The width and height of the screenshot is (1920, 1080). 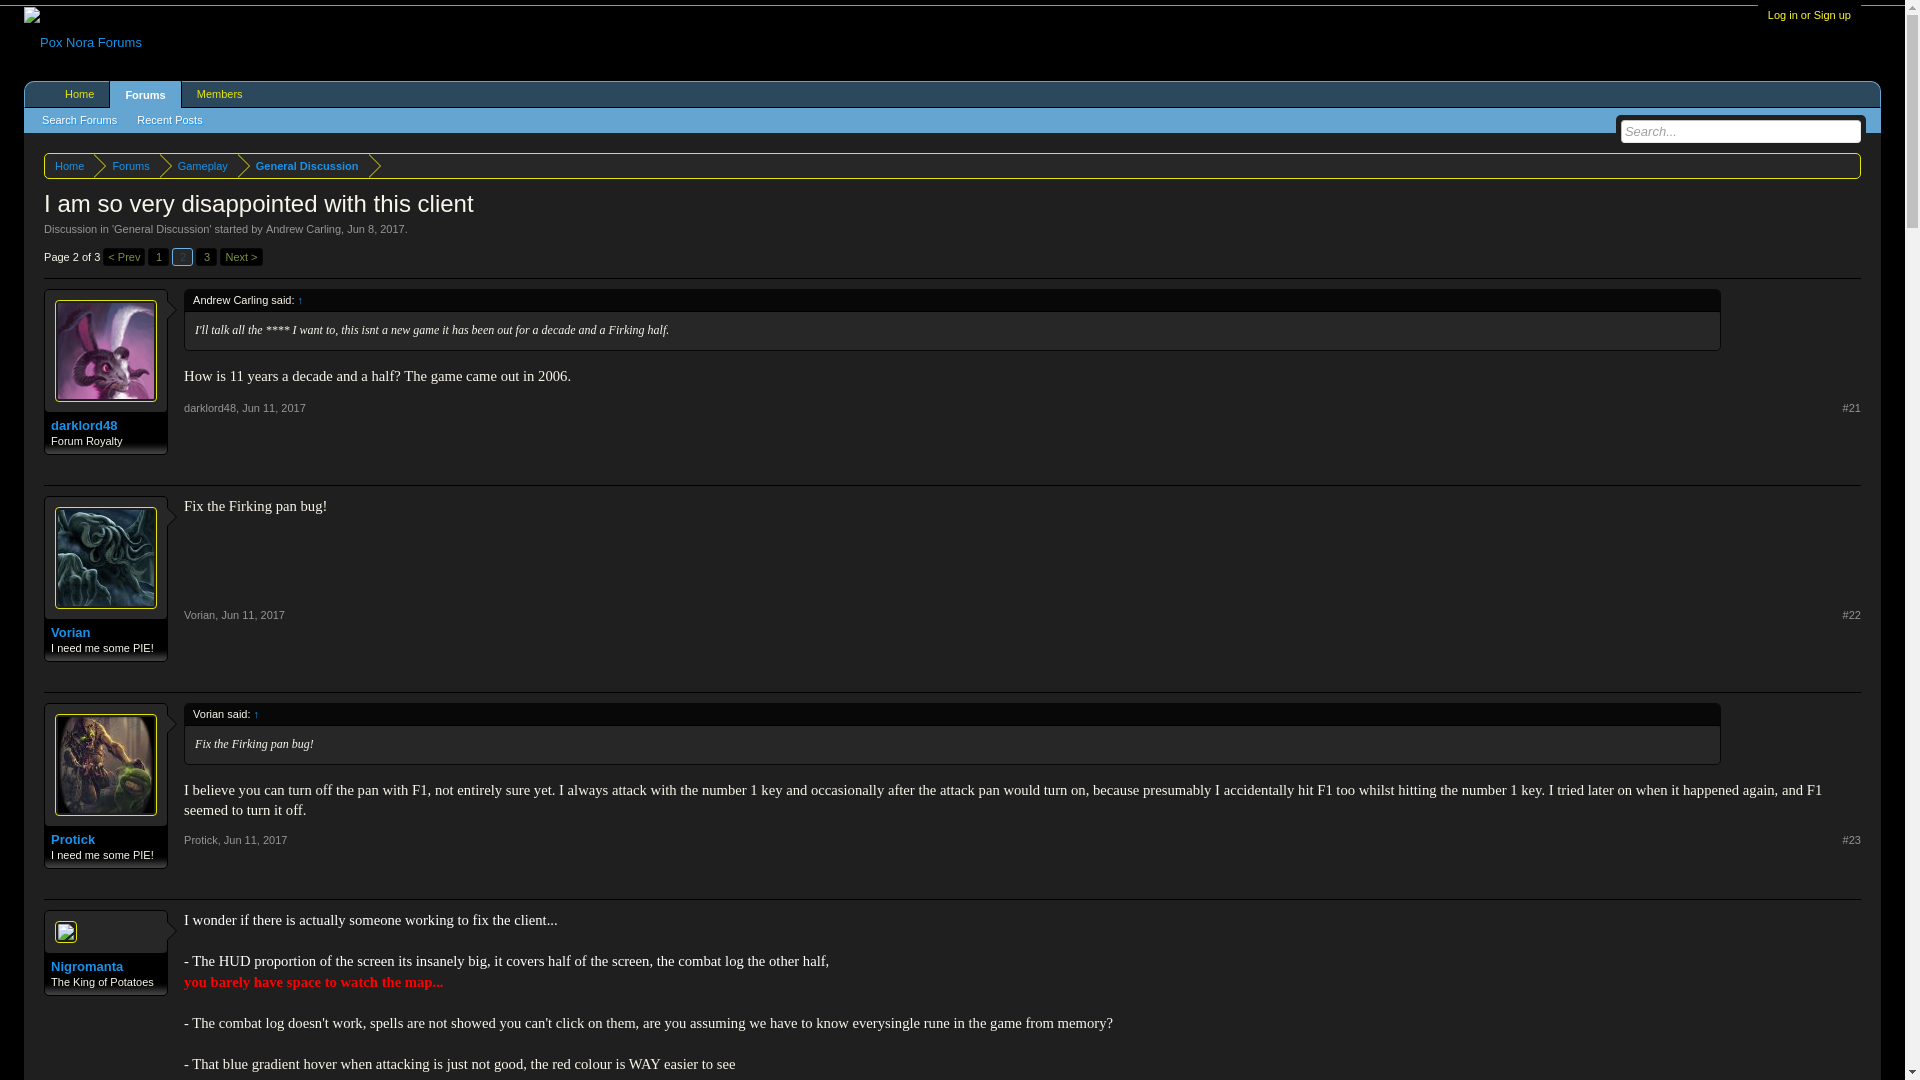 What do you see at coordinates (252, 615) in the screenshot?
I see `Permalink` at bounding box center [252, 615].